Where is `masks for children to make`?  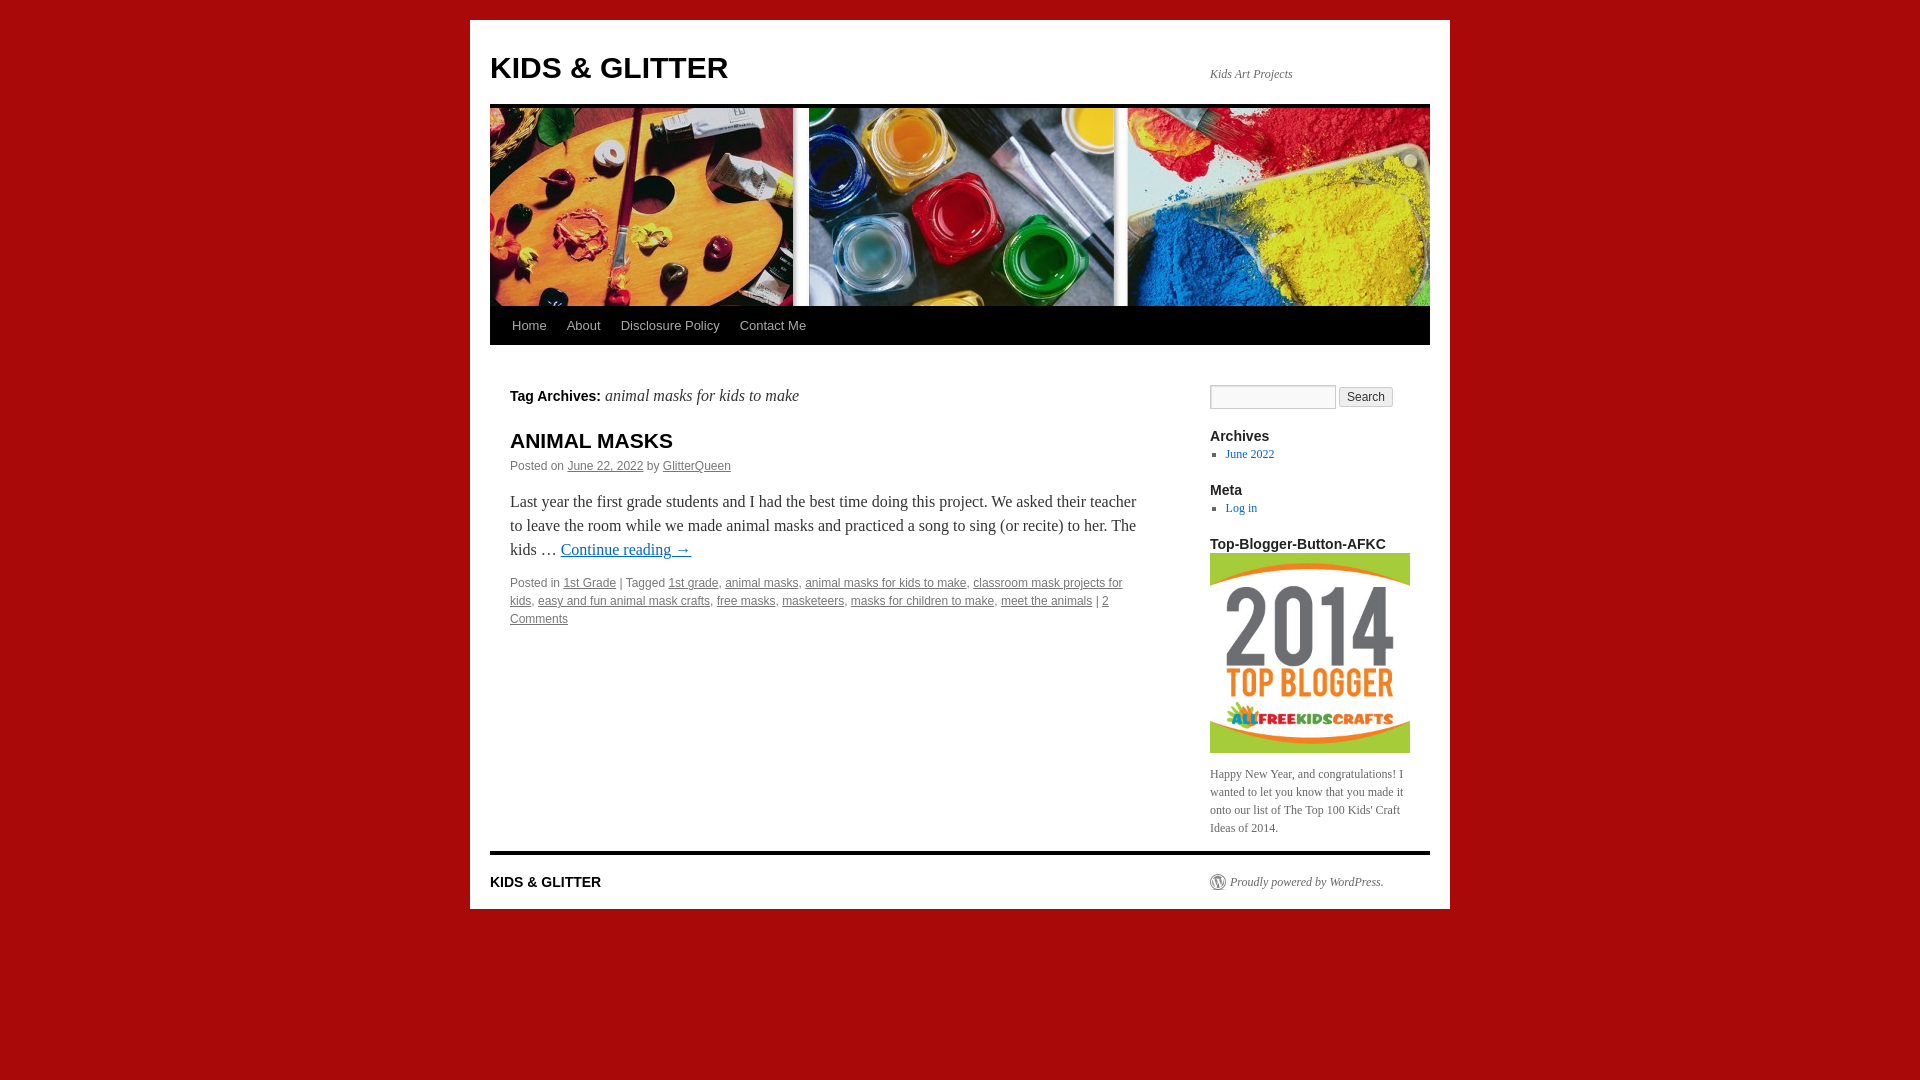
masks for children to make is located at coordinates (922, 601).